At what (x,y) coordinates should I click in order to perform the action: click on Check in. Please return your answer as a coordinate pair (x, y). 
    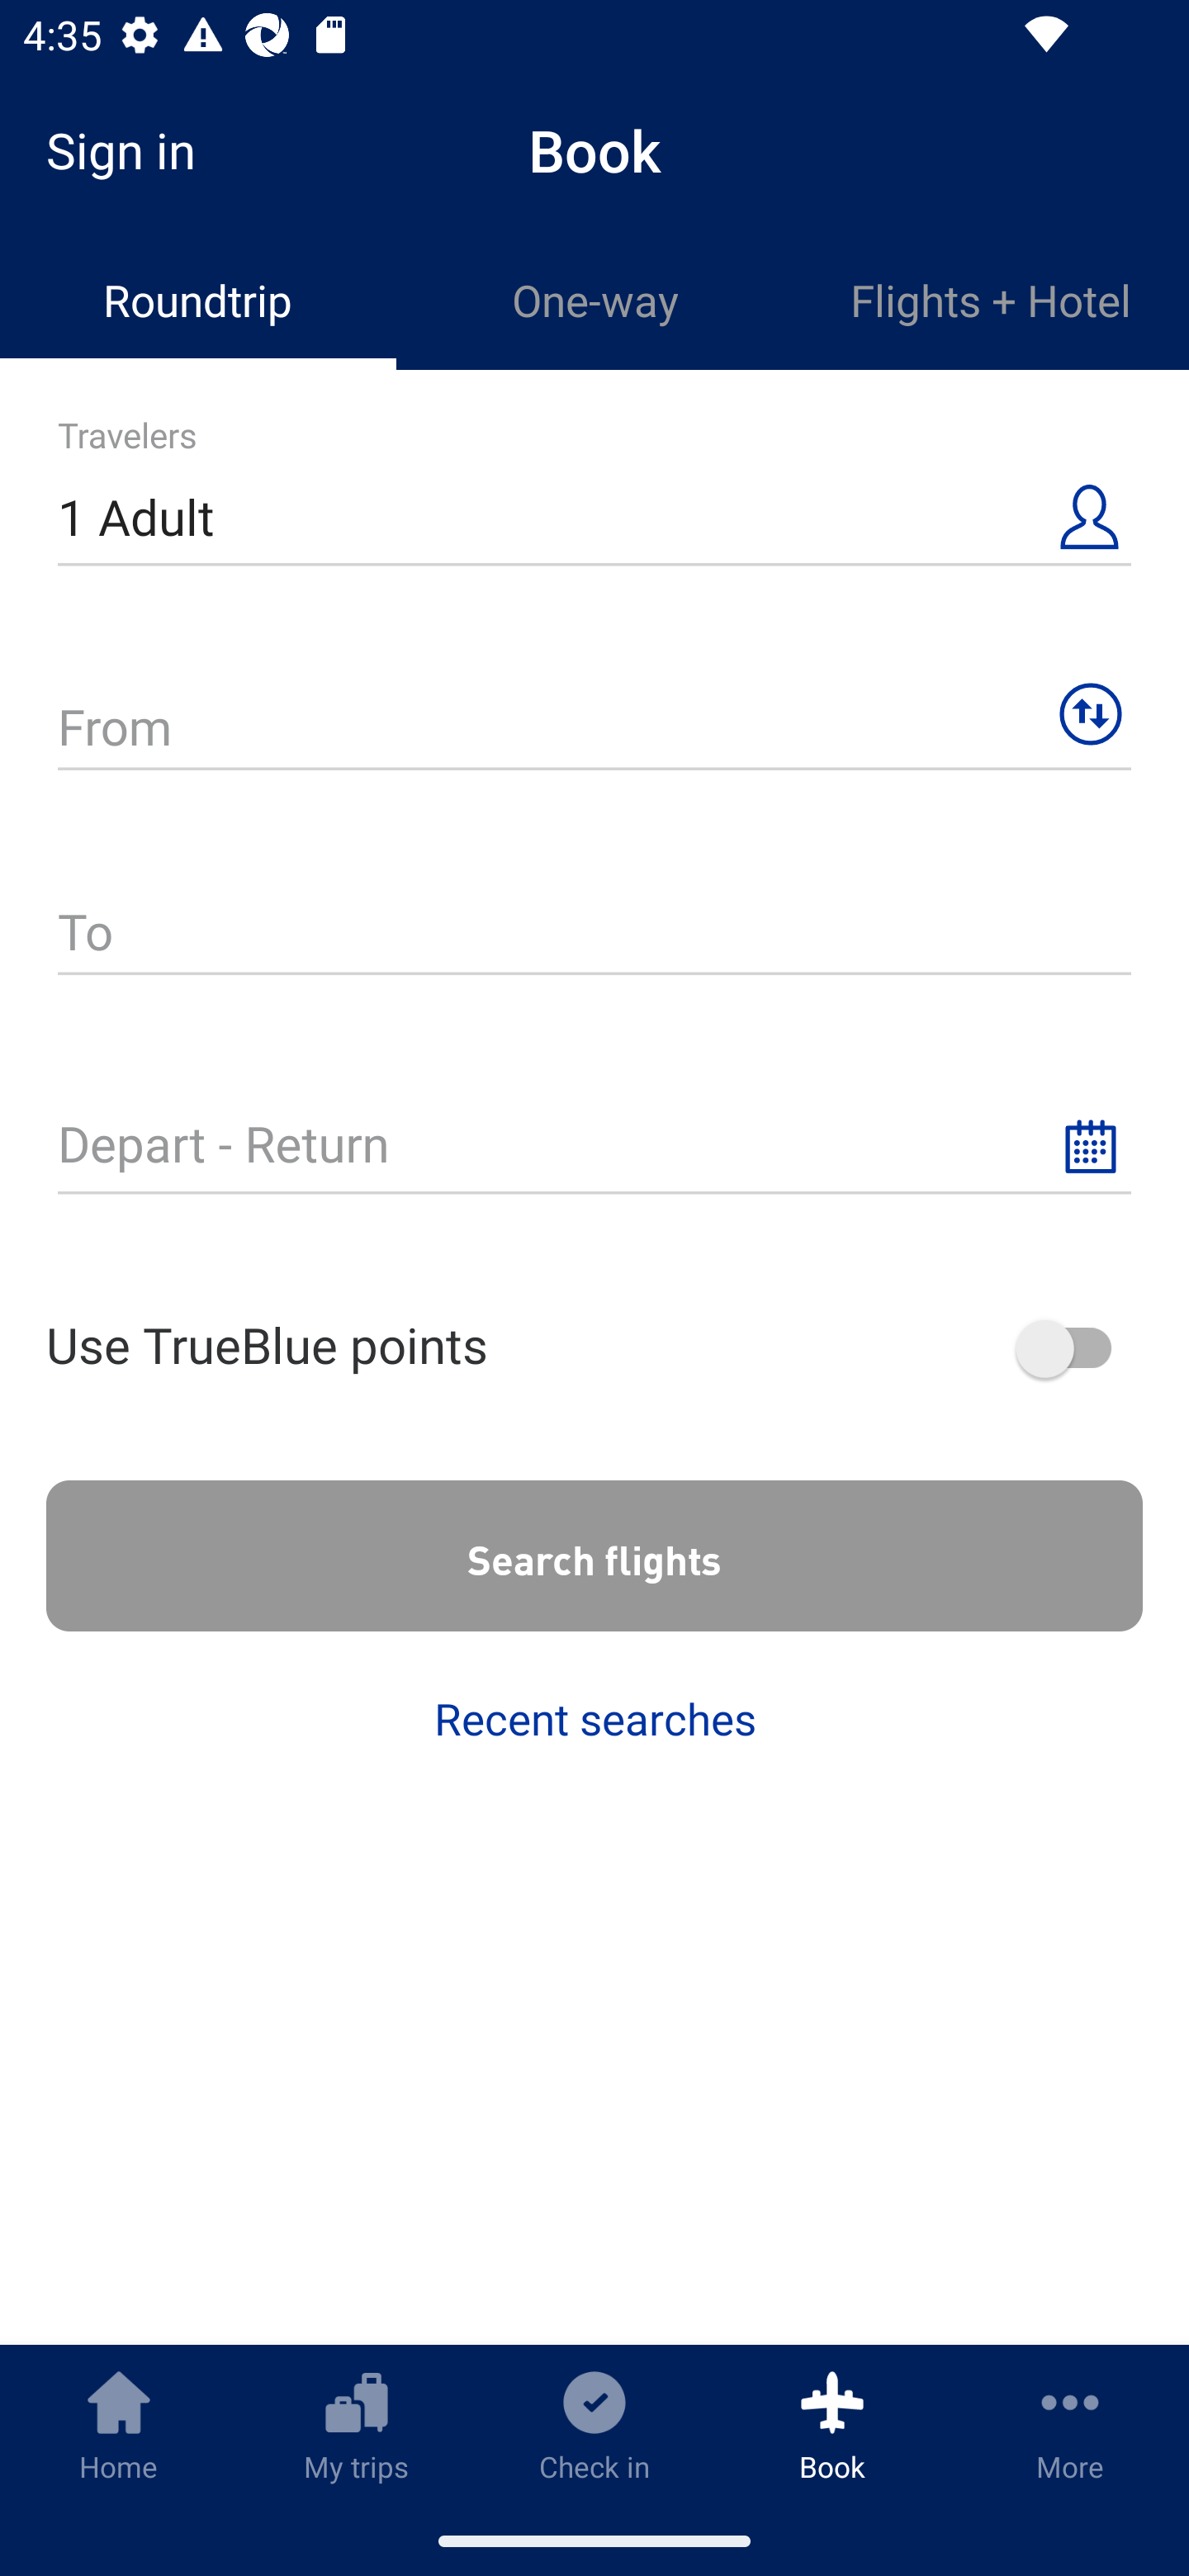
    Looking at the image, I should click on (594, 2425).